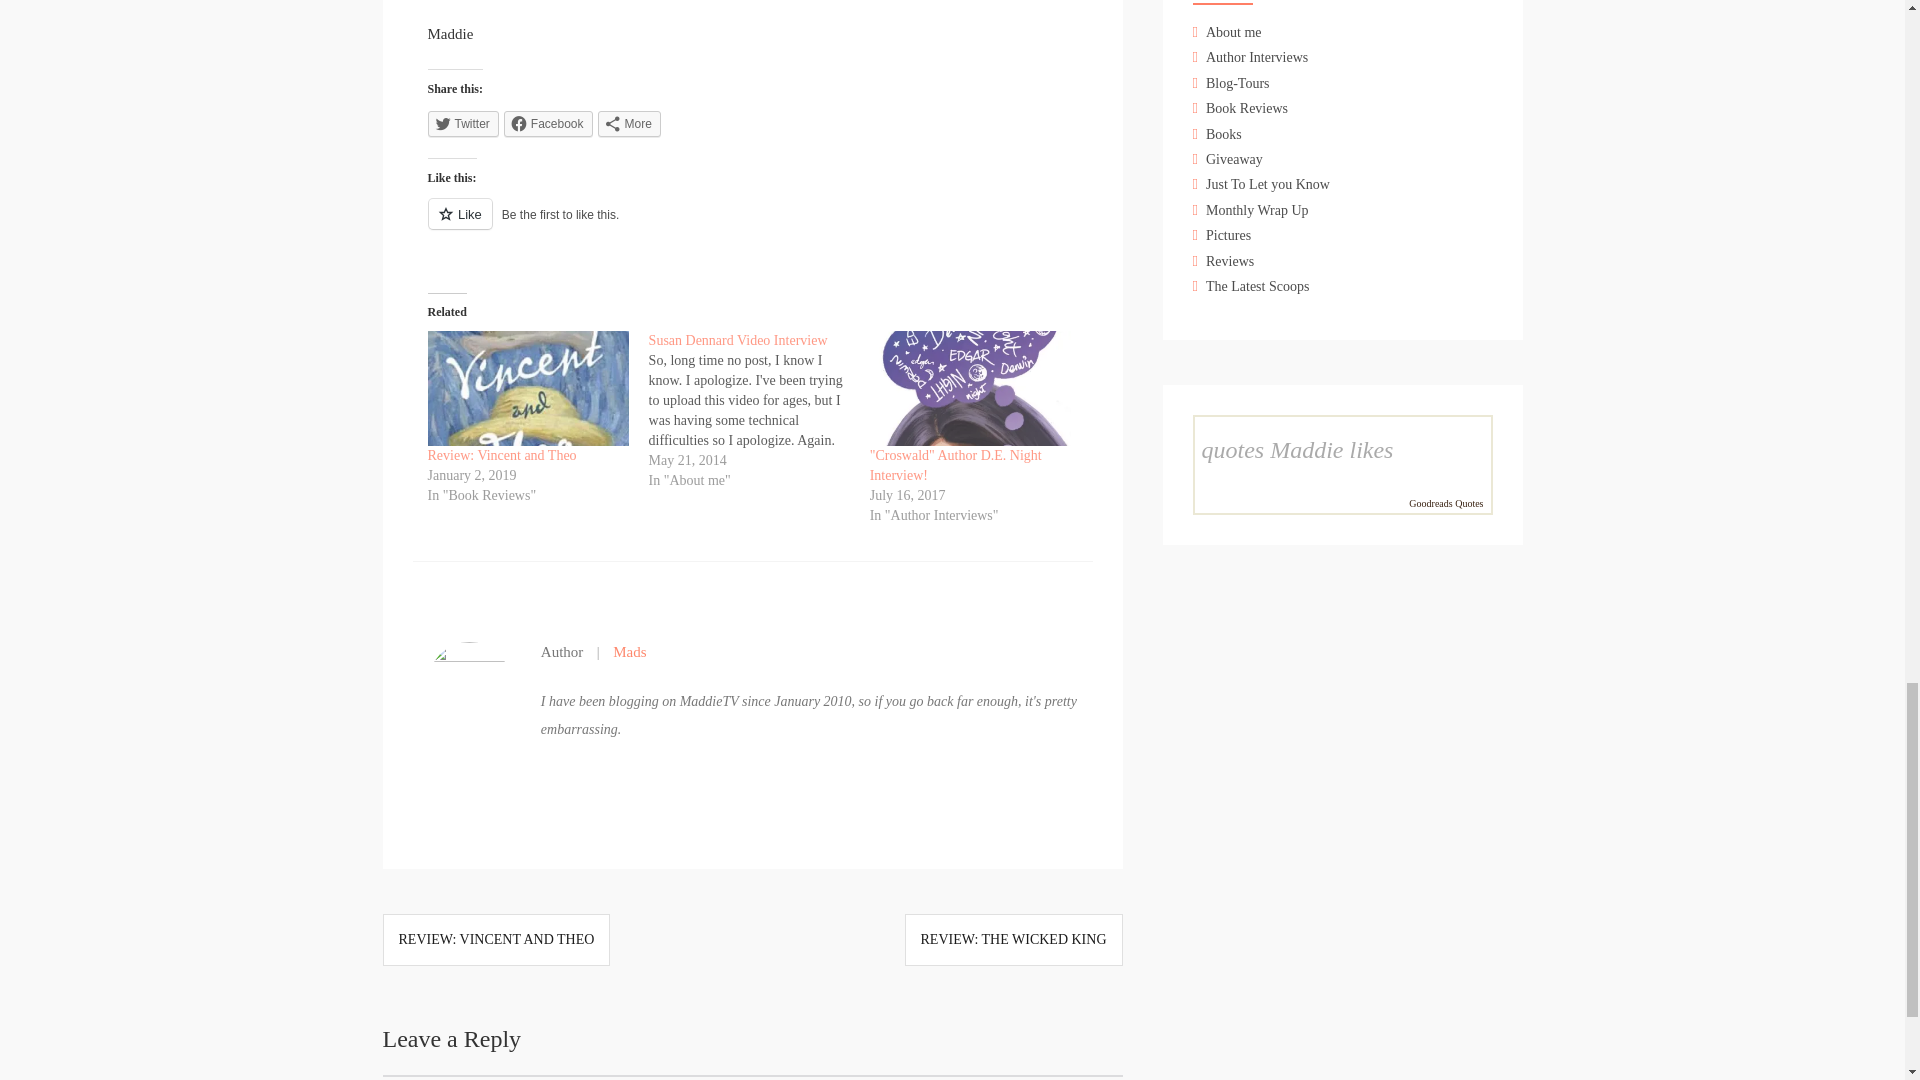  What do you see at coordinates (502, 456) in the screenshot?
I see `Review: Vincent and Theo` at bounding box center [502, 456].